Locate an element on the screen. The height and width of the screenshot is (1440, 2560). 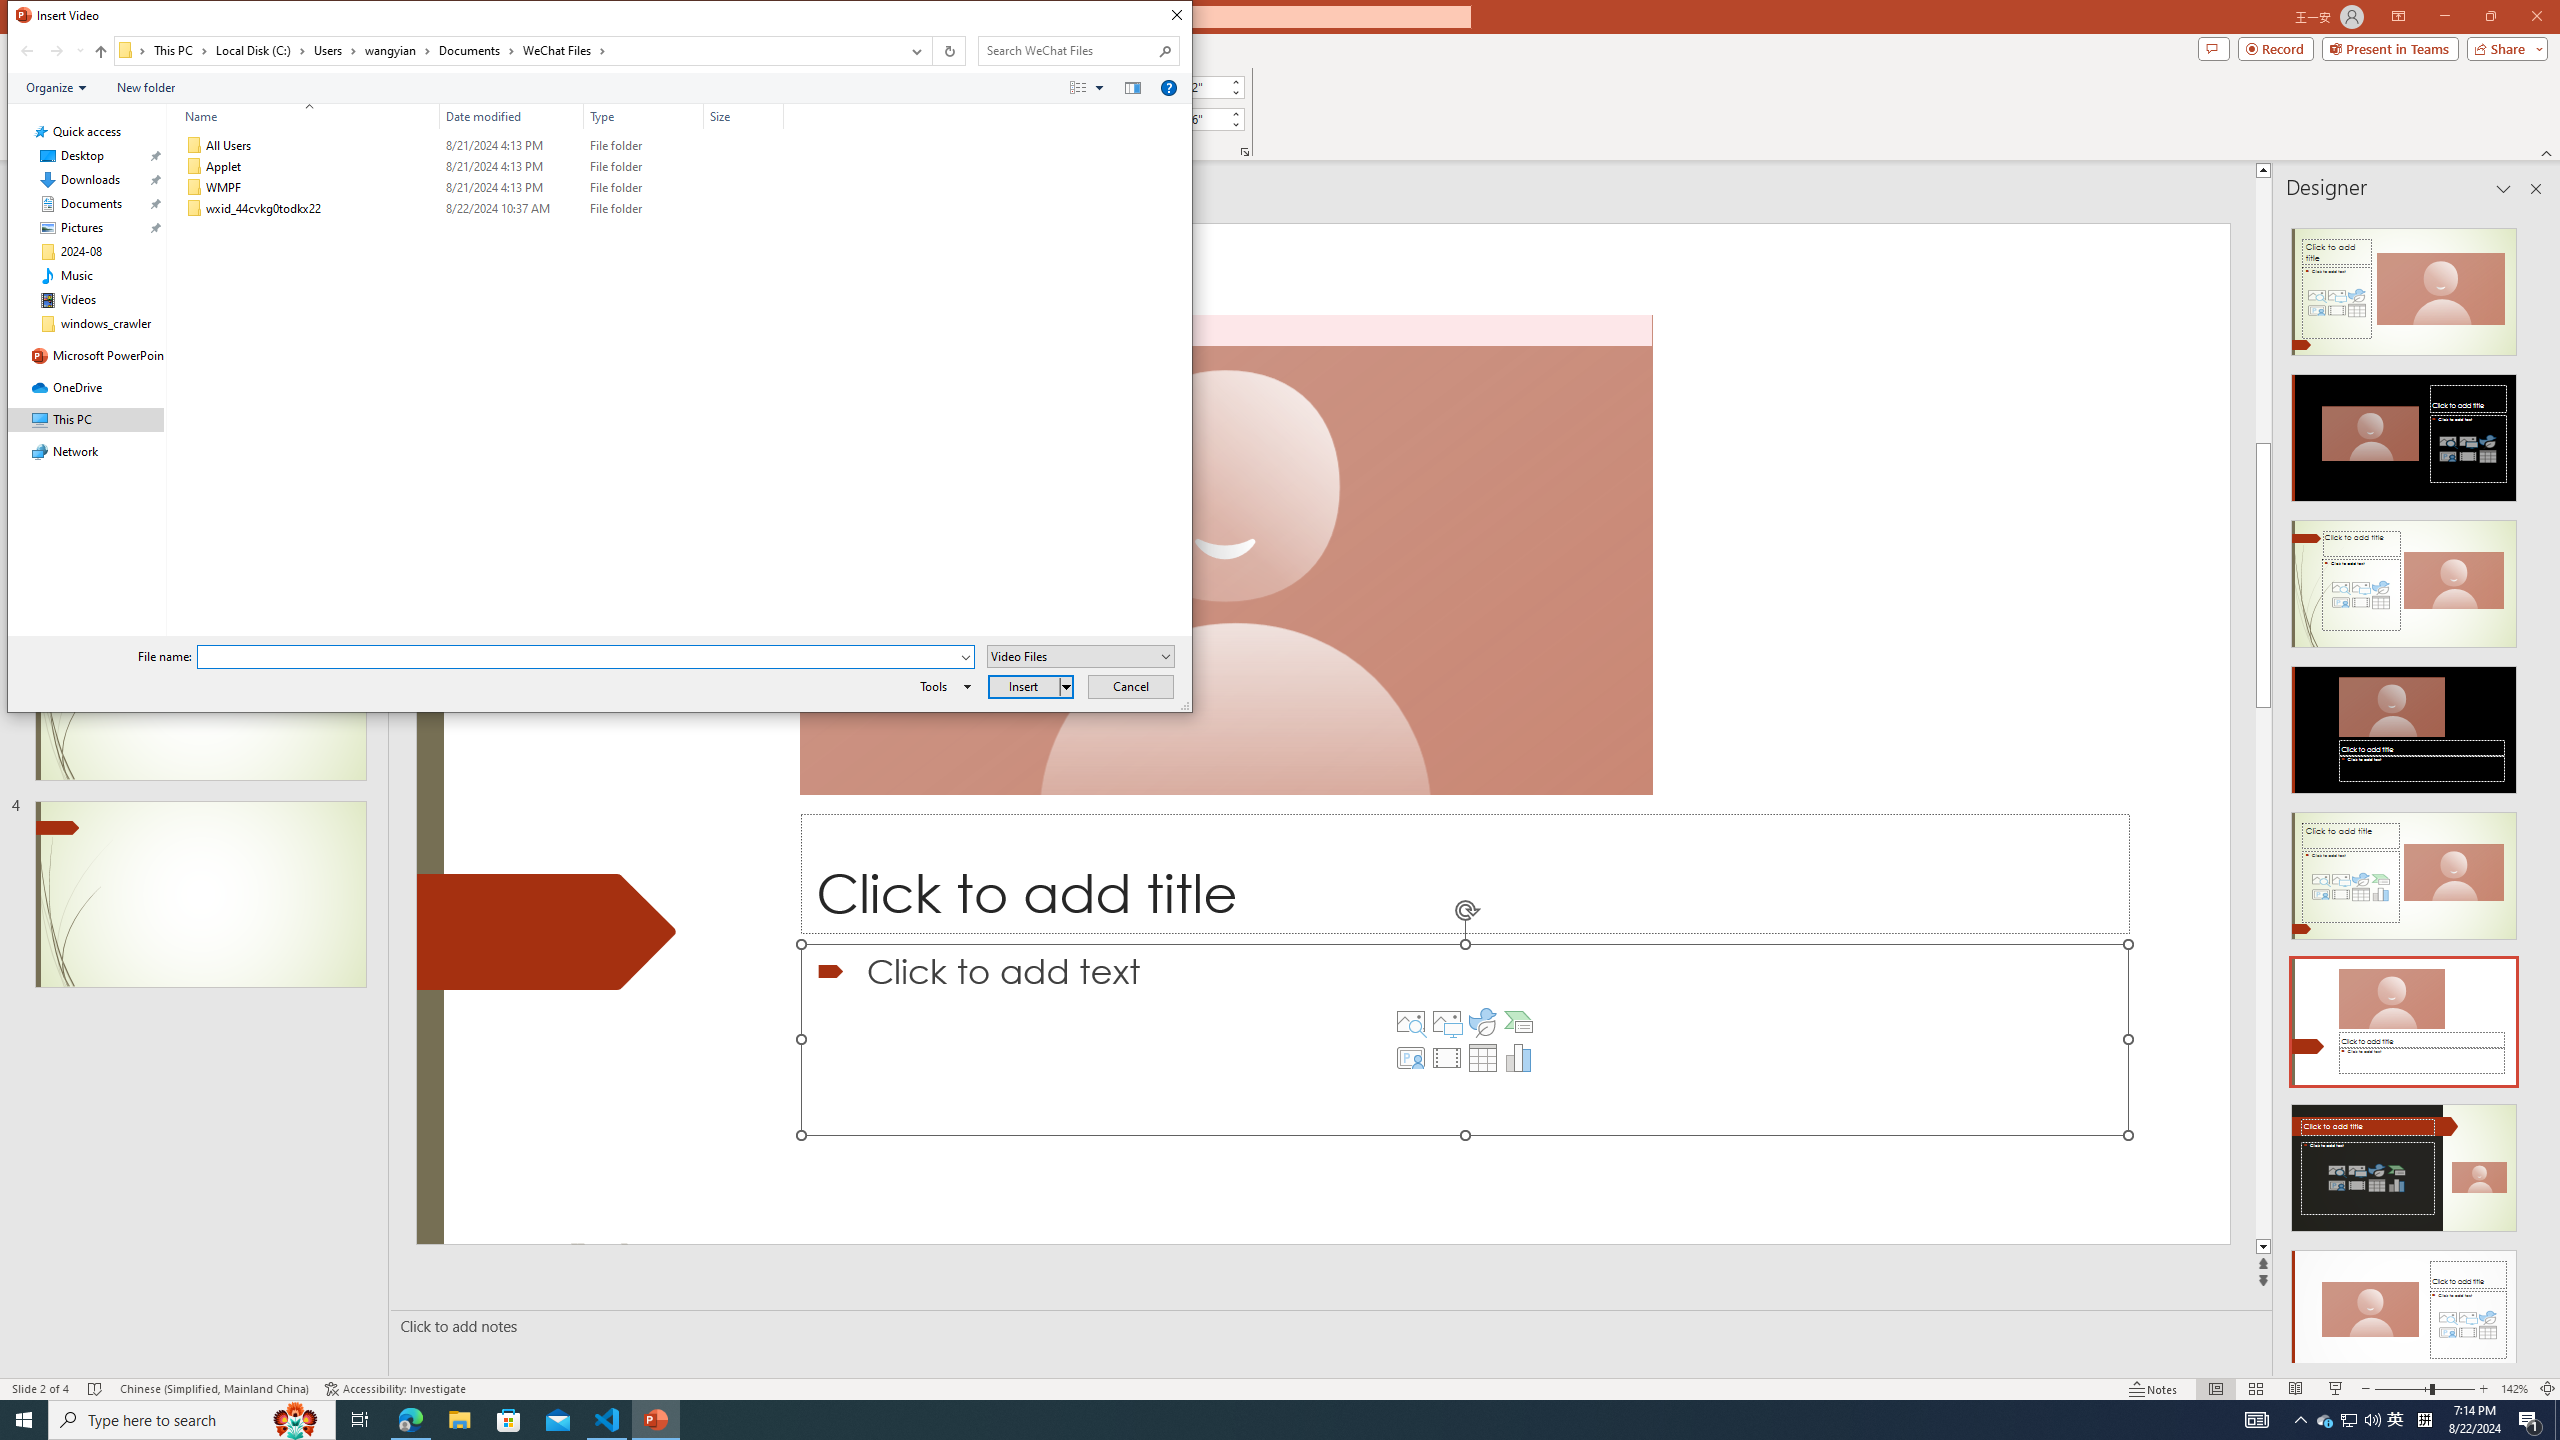
Task View is located at coordinates (360, 1420).